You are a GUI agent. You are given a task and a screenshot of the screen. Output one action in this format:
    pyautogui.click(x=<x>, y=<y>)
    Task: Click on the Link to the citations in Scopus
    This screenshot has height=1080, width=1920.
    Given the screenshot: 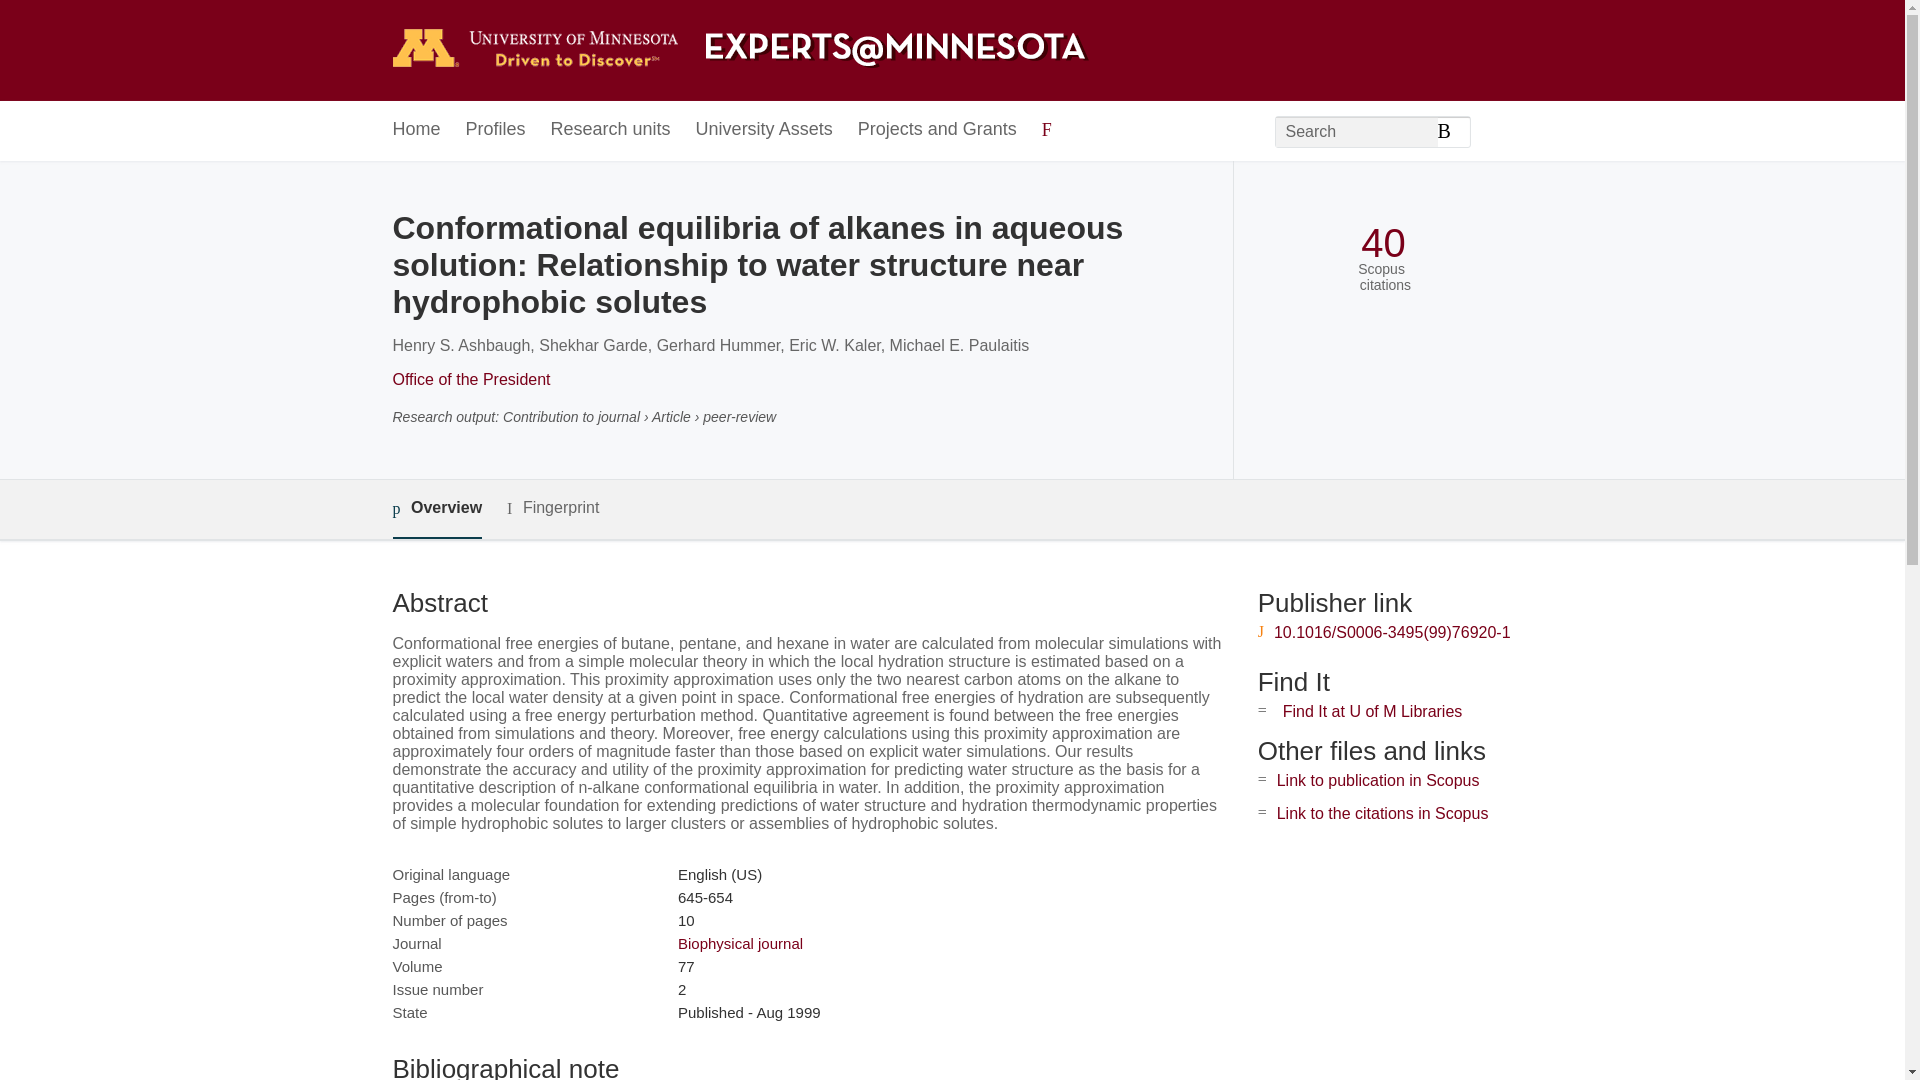 What is the action you would take?
    pyautogui.click(x=1382, y=812)
    